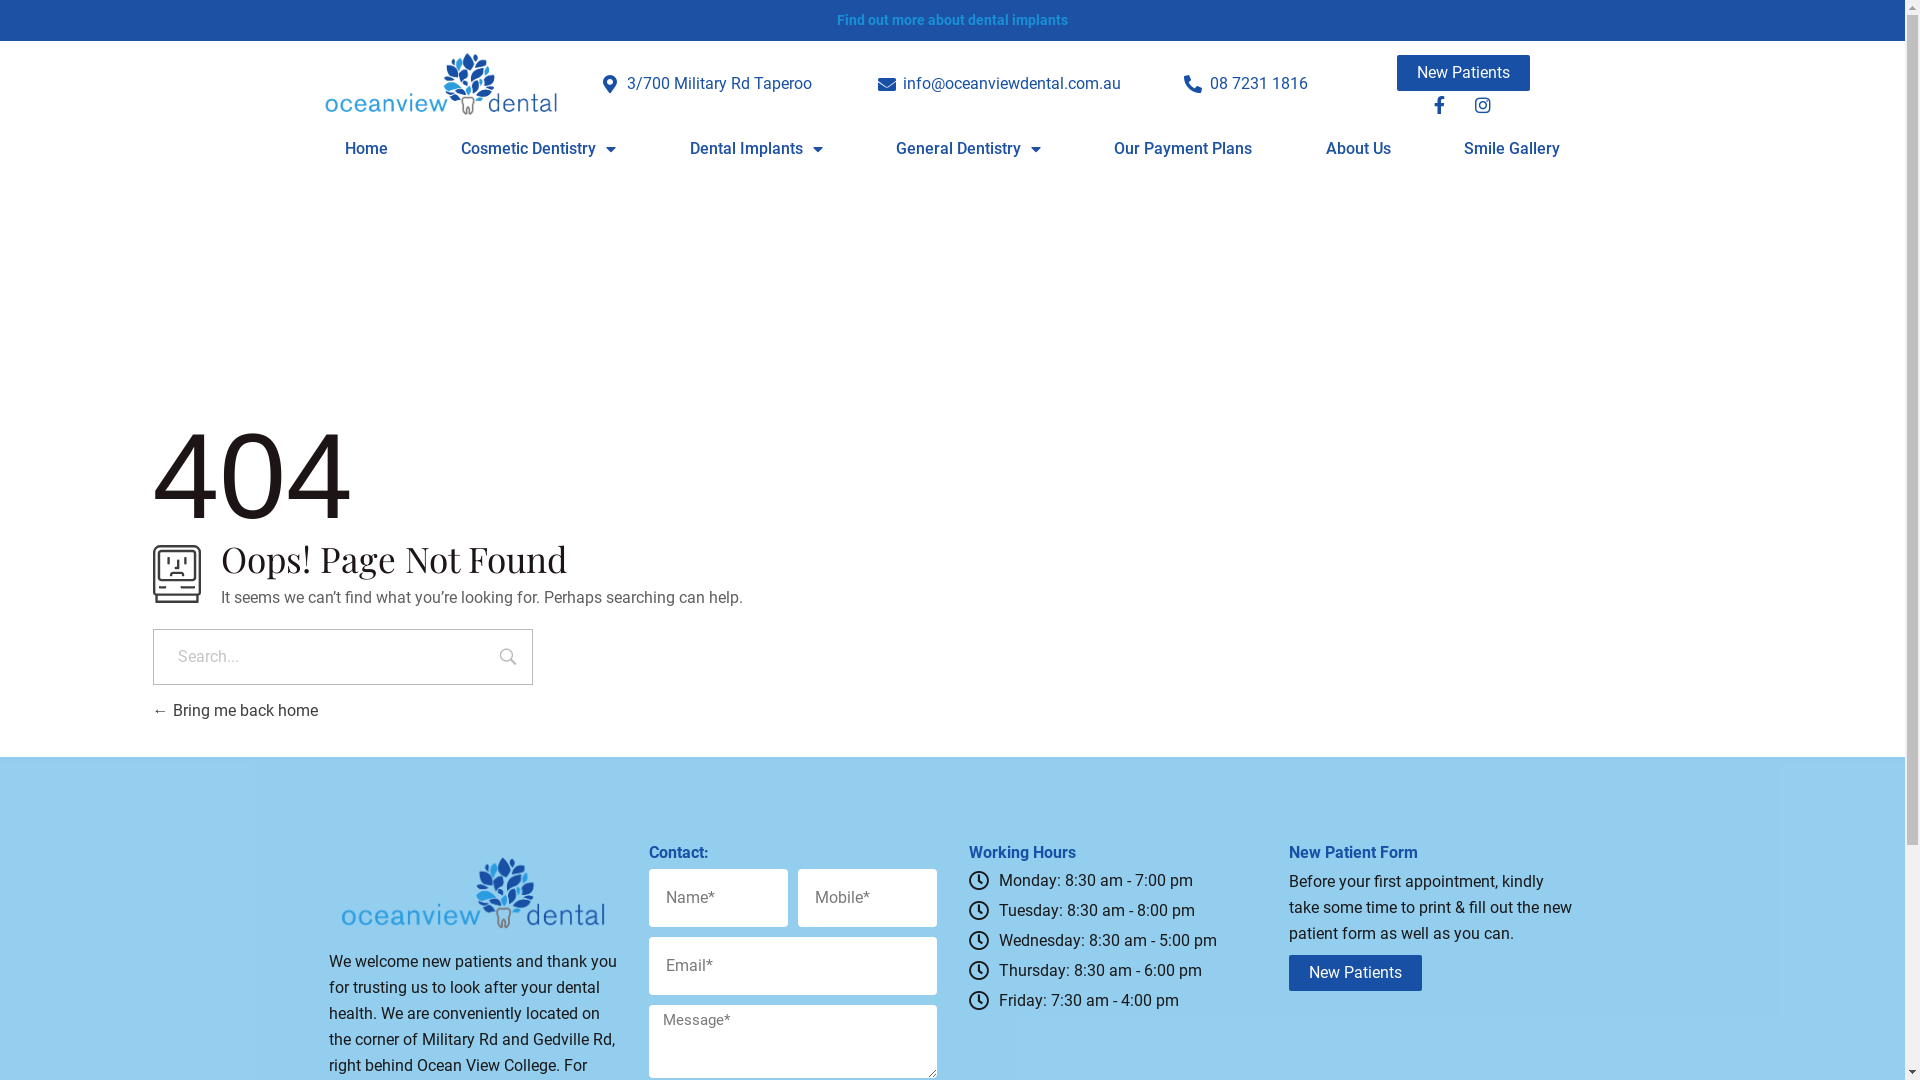  What do you see at coordinates (1358, 149) in the screenshot?
I see `About Us` at bounding box center [1358, 149].